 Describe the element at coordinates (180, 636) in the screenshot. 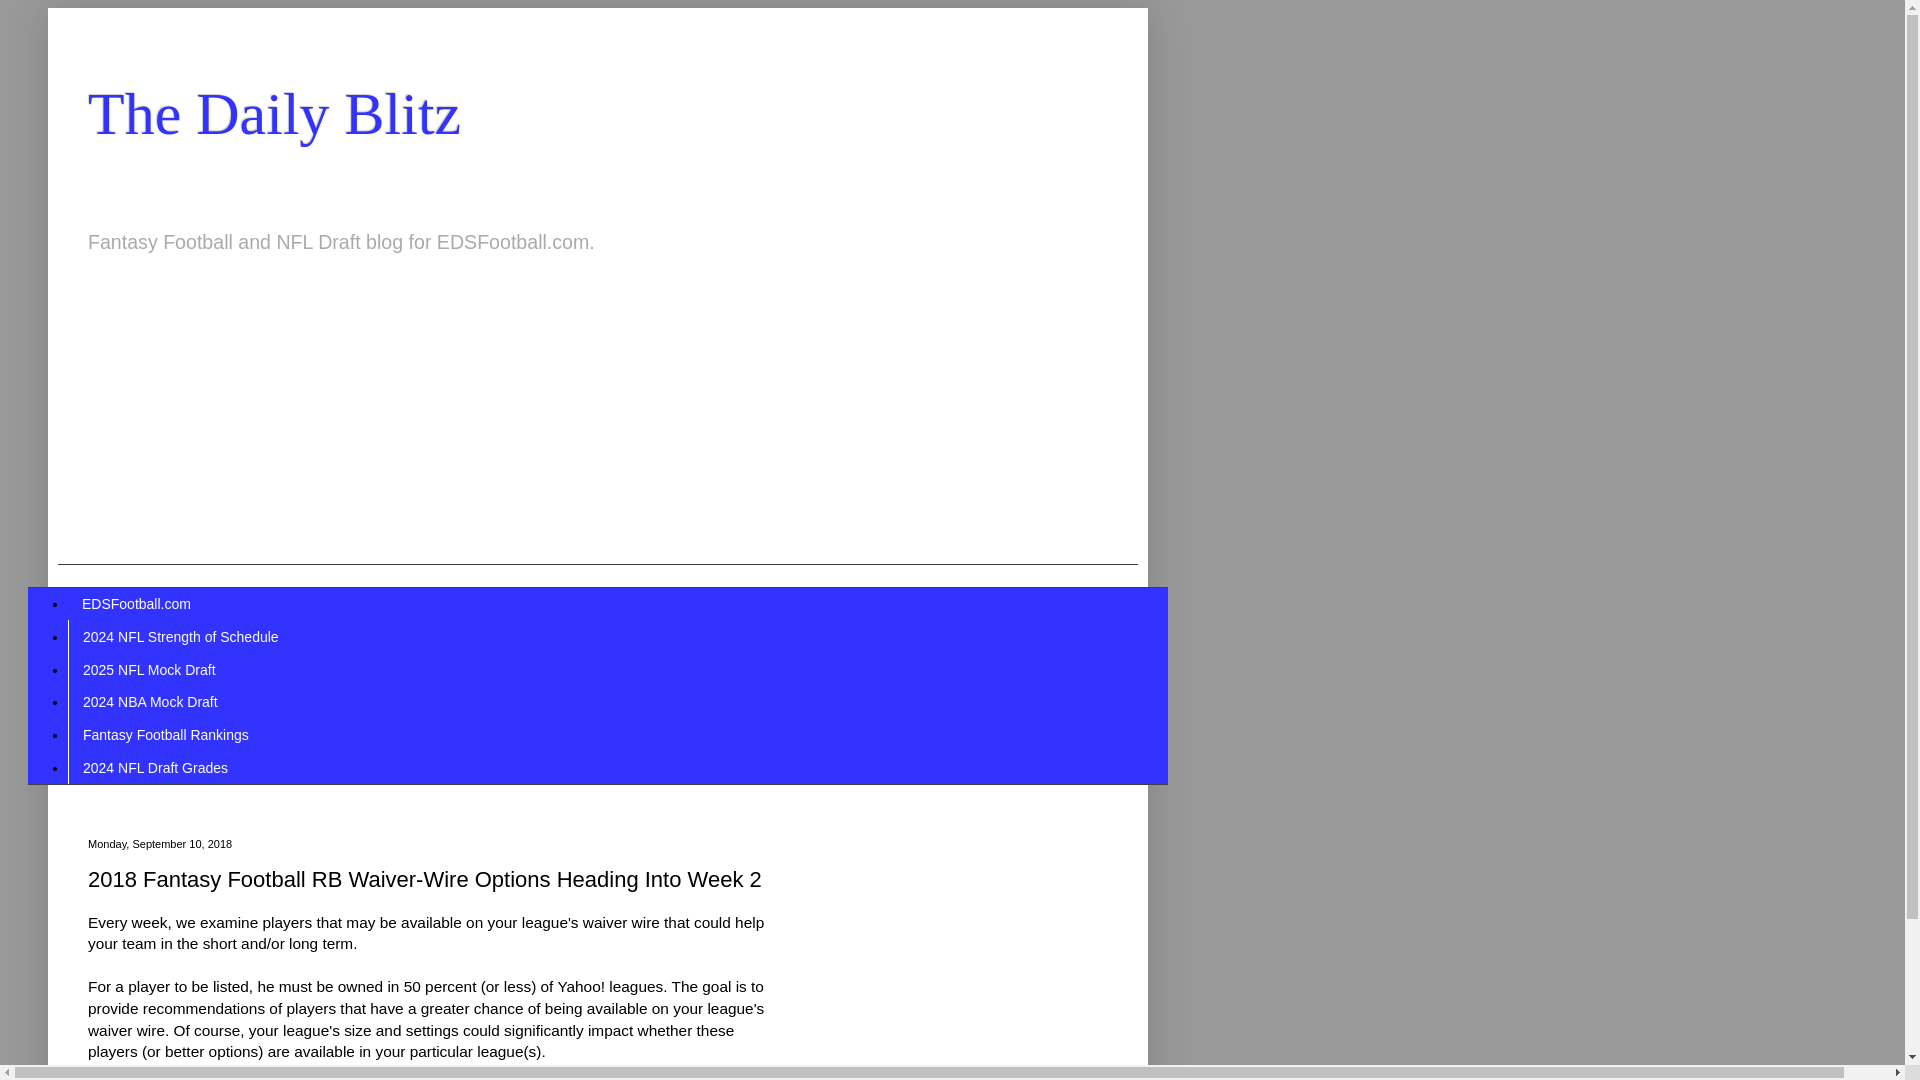

I see `2024 NFL Strength of Schedule` at that location.